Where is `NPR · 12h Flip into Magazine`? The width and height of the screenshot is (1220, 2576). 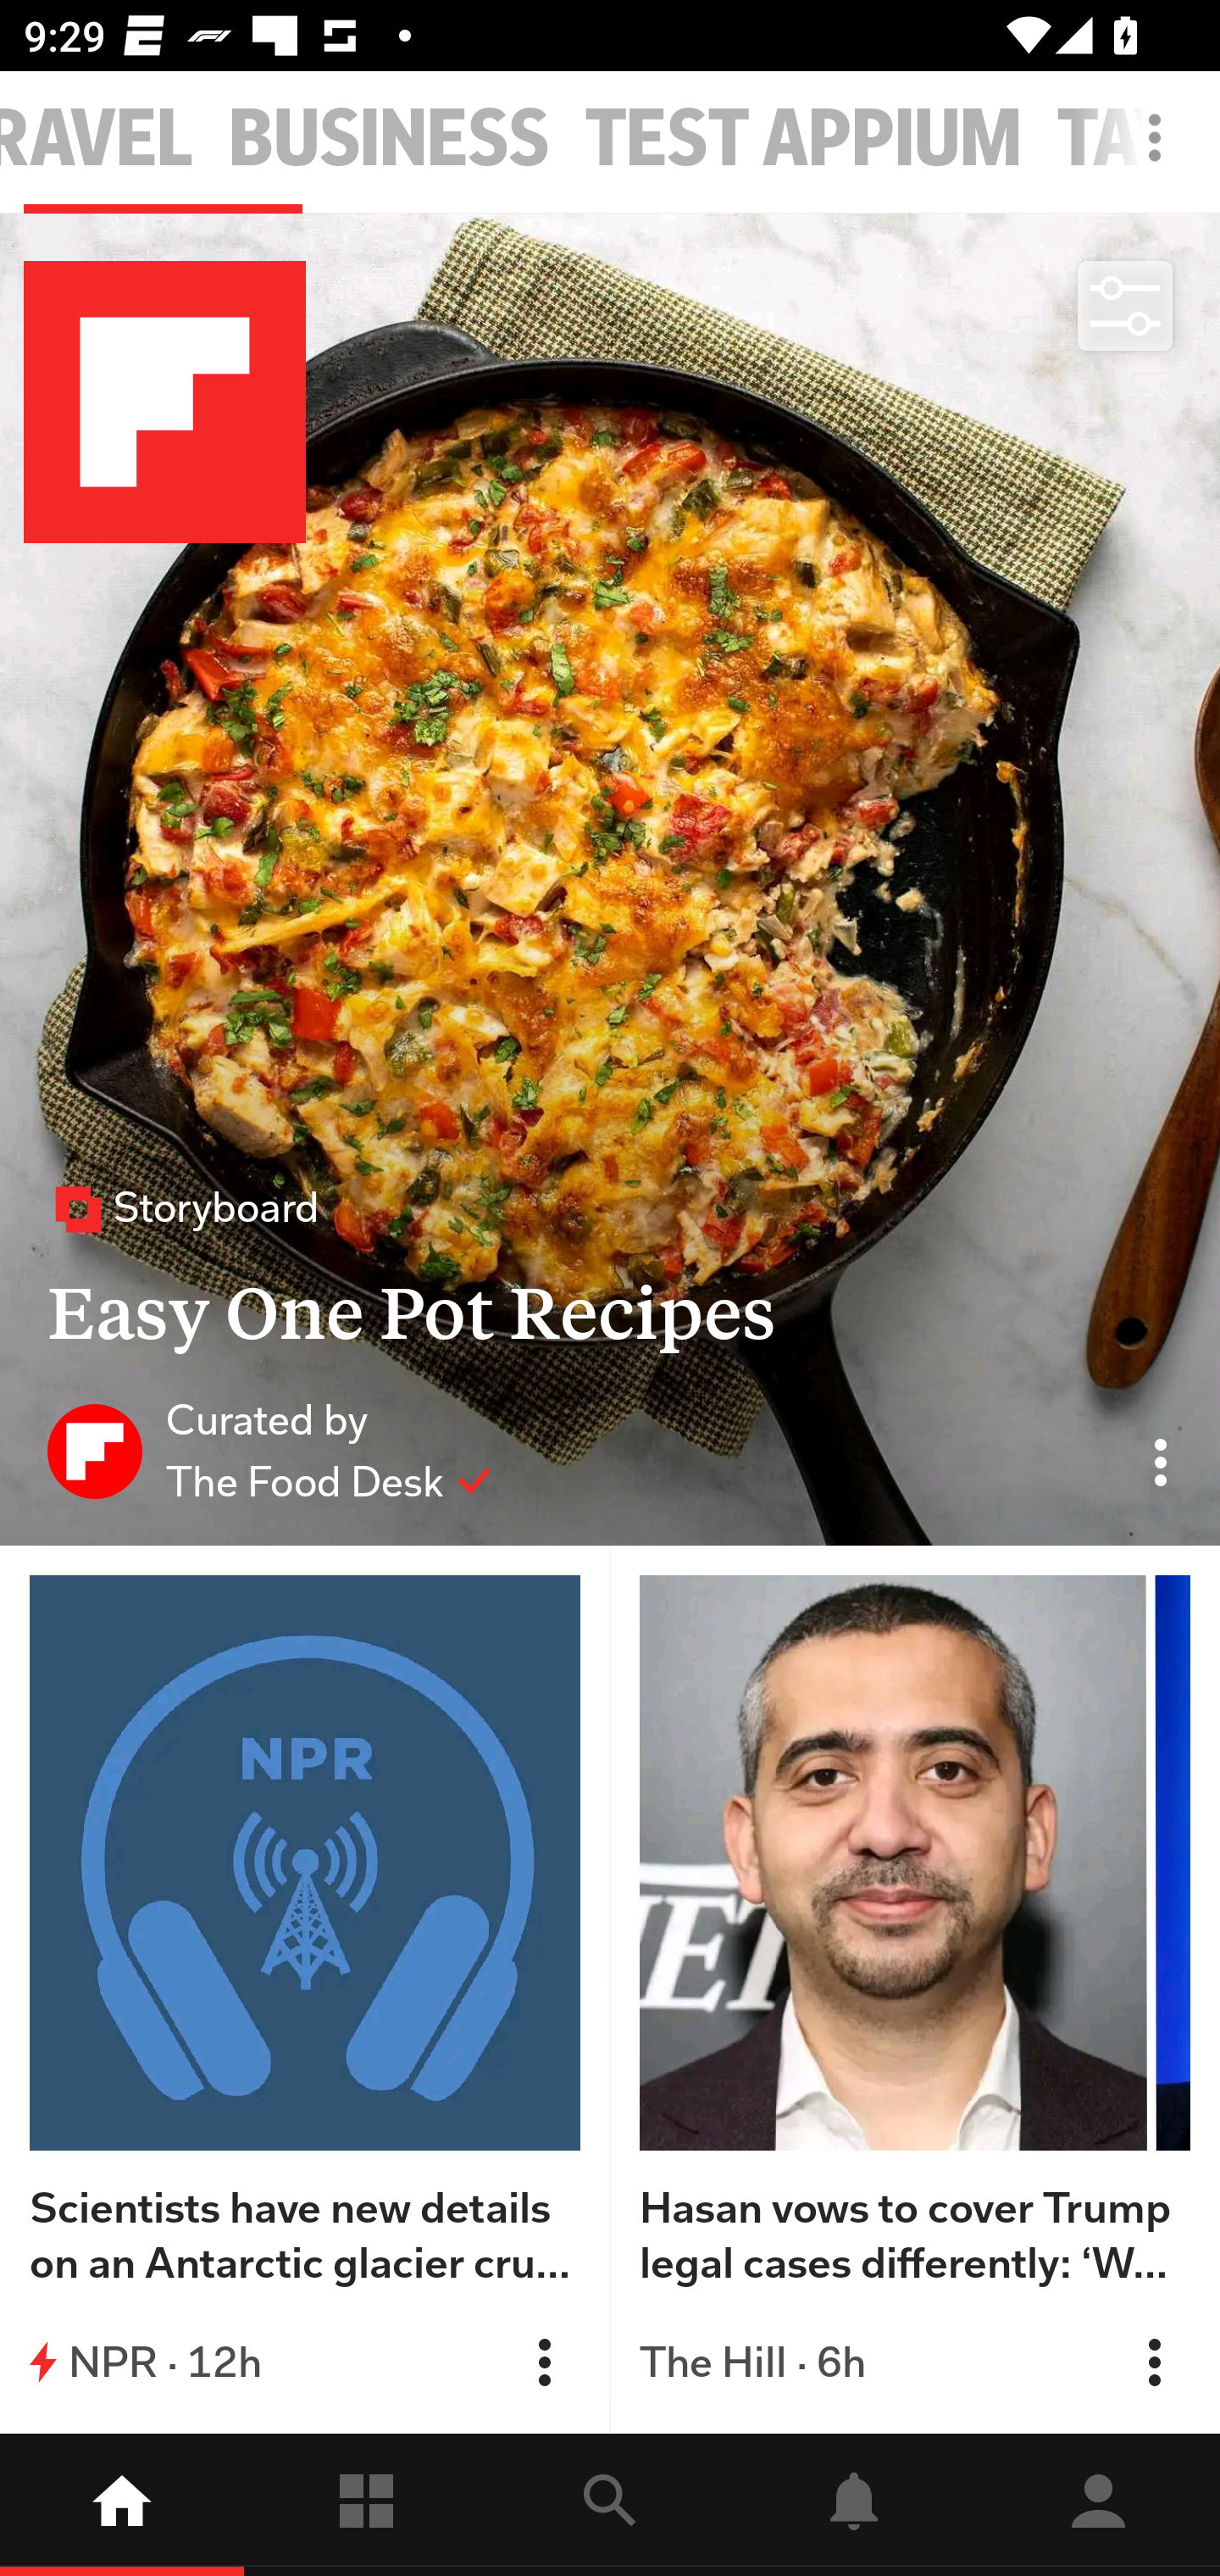 NPR · 12h Flip into Magazine is located at coordinates (305, 2362).